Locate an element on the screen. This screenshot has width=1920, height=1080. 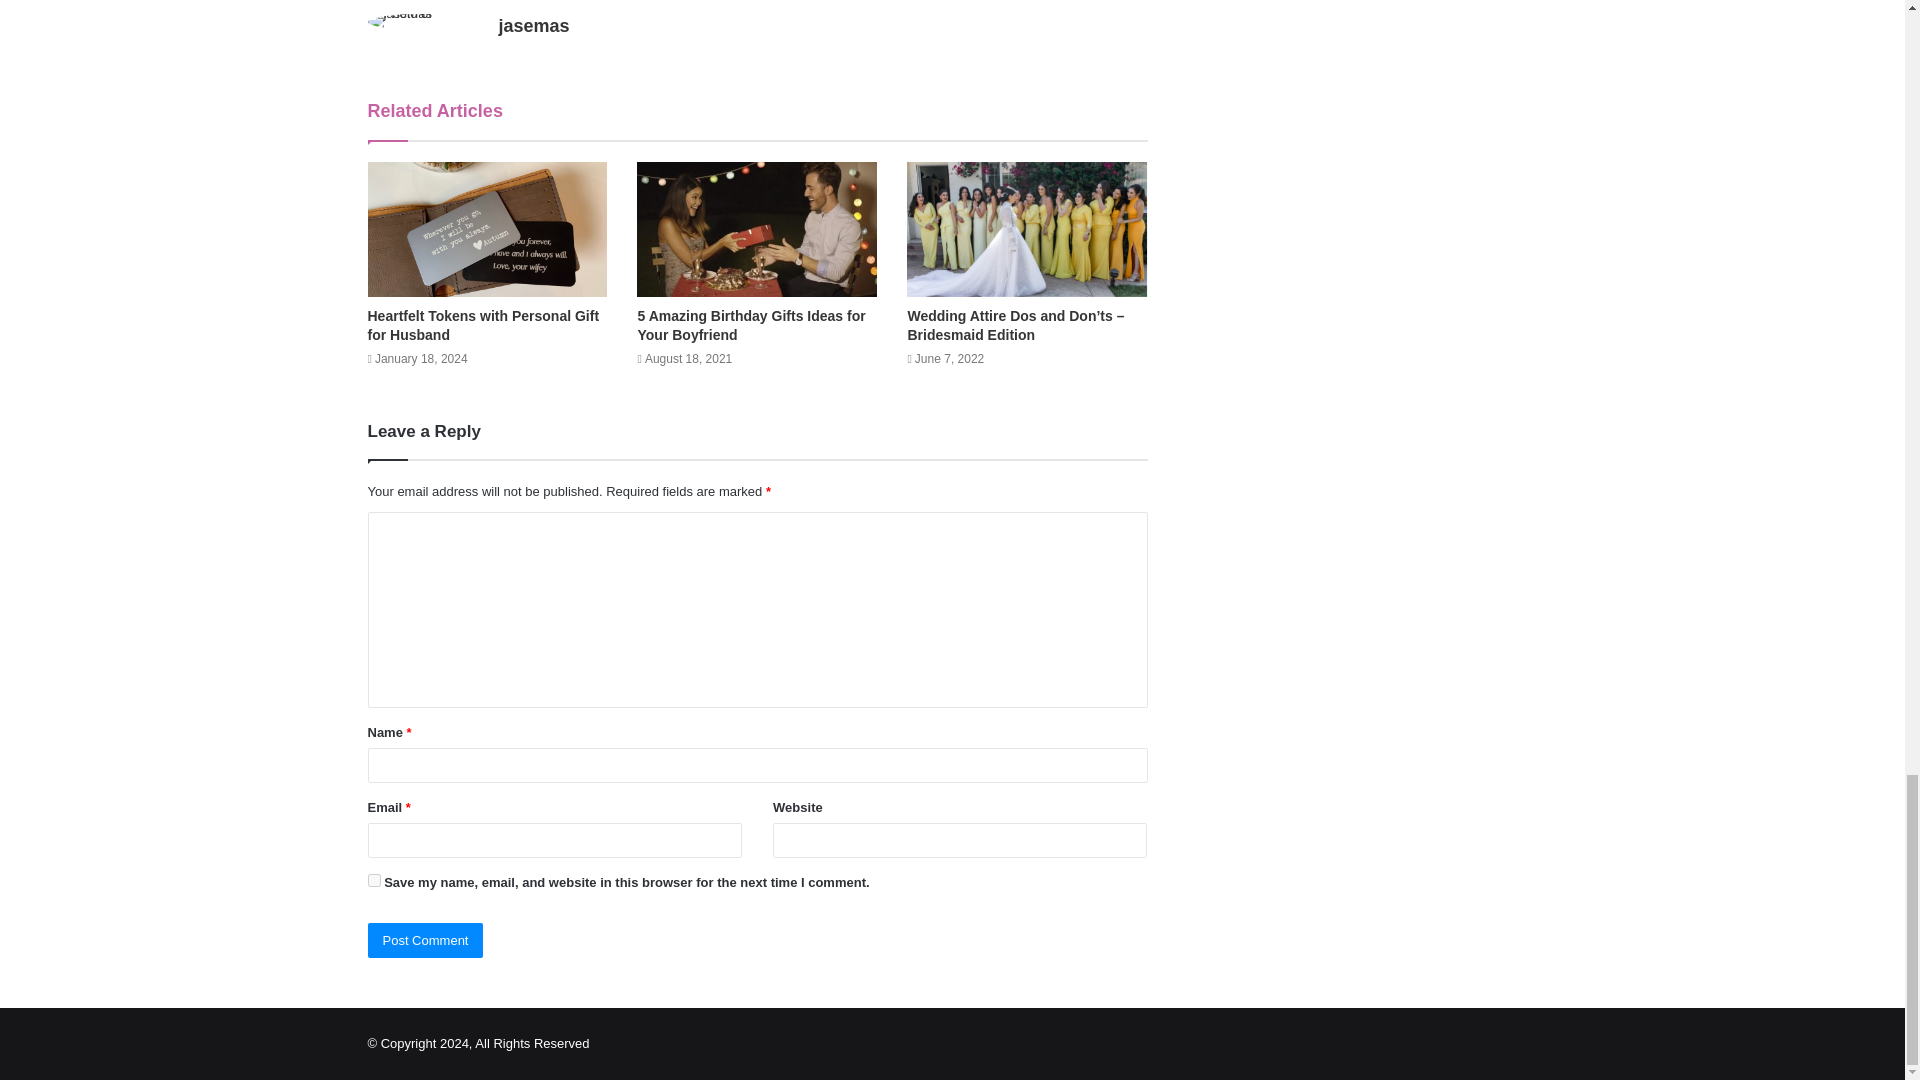
Heartfelt Tokens with Personal Gift for Husband is located at coordinates (484, 325).